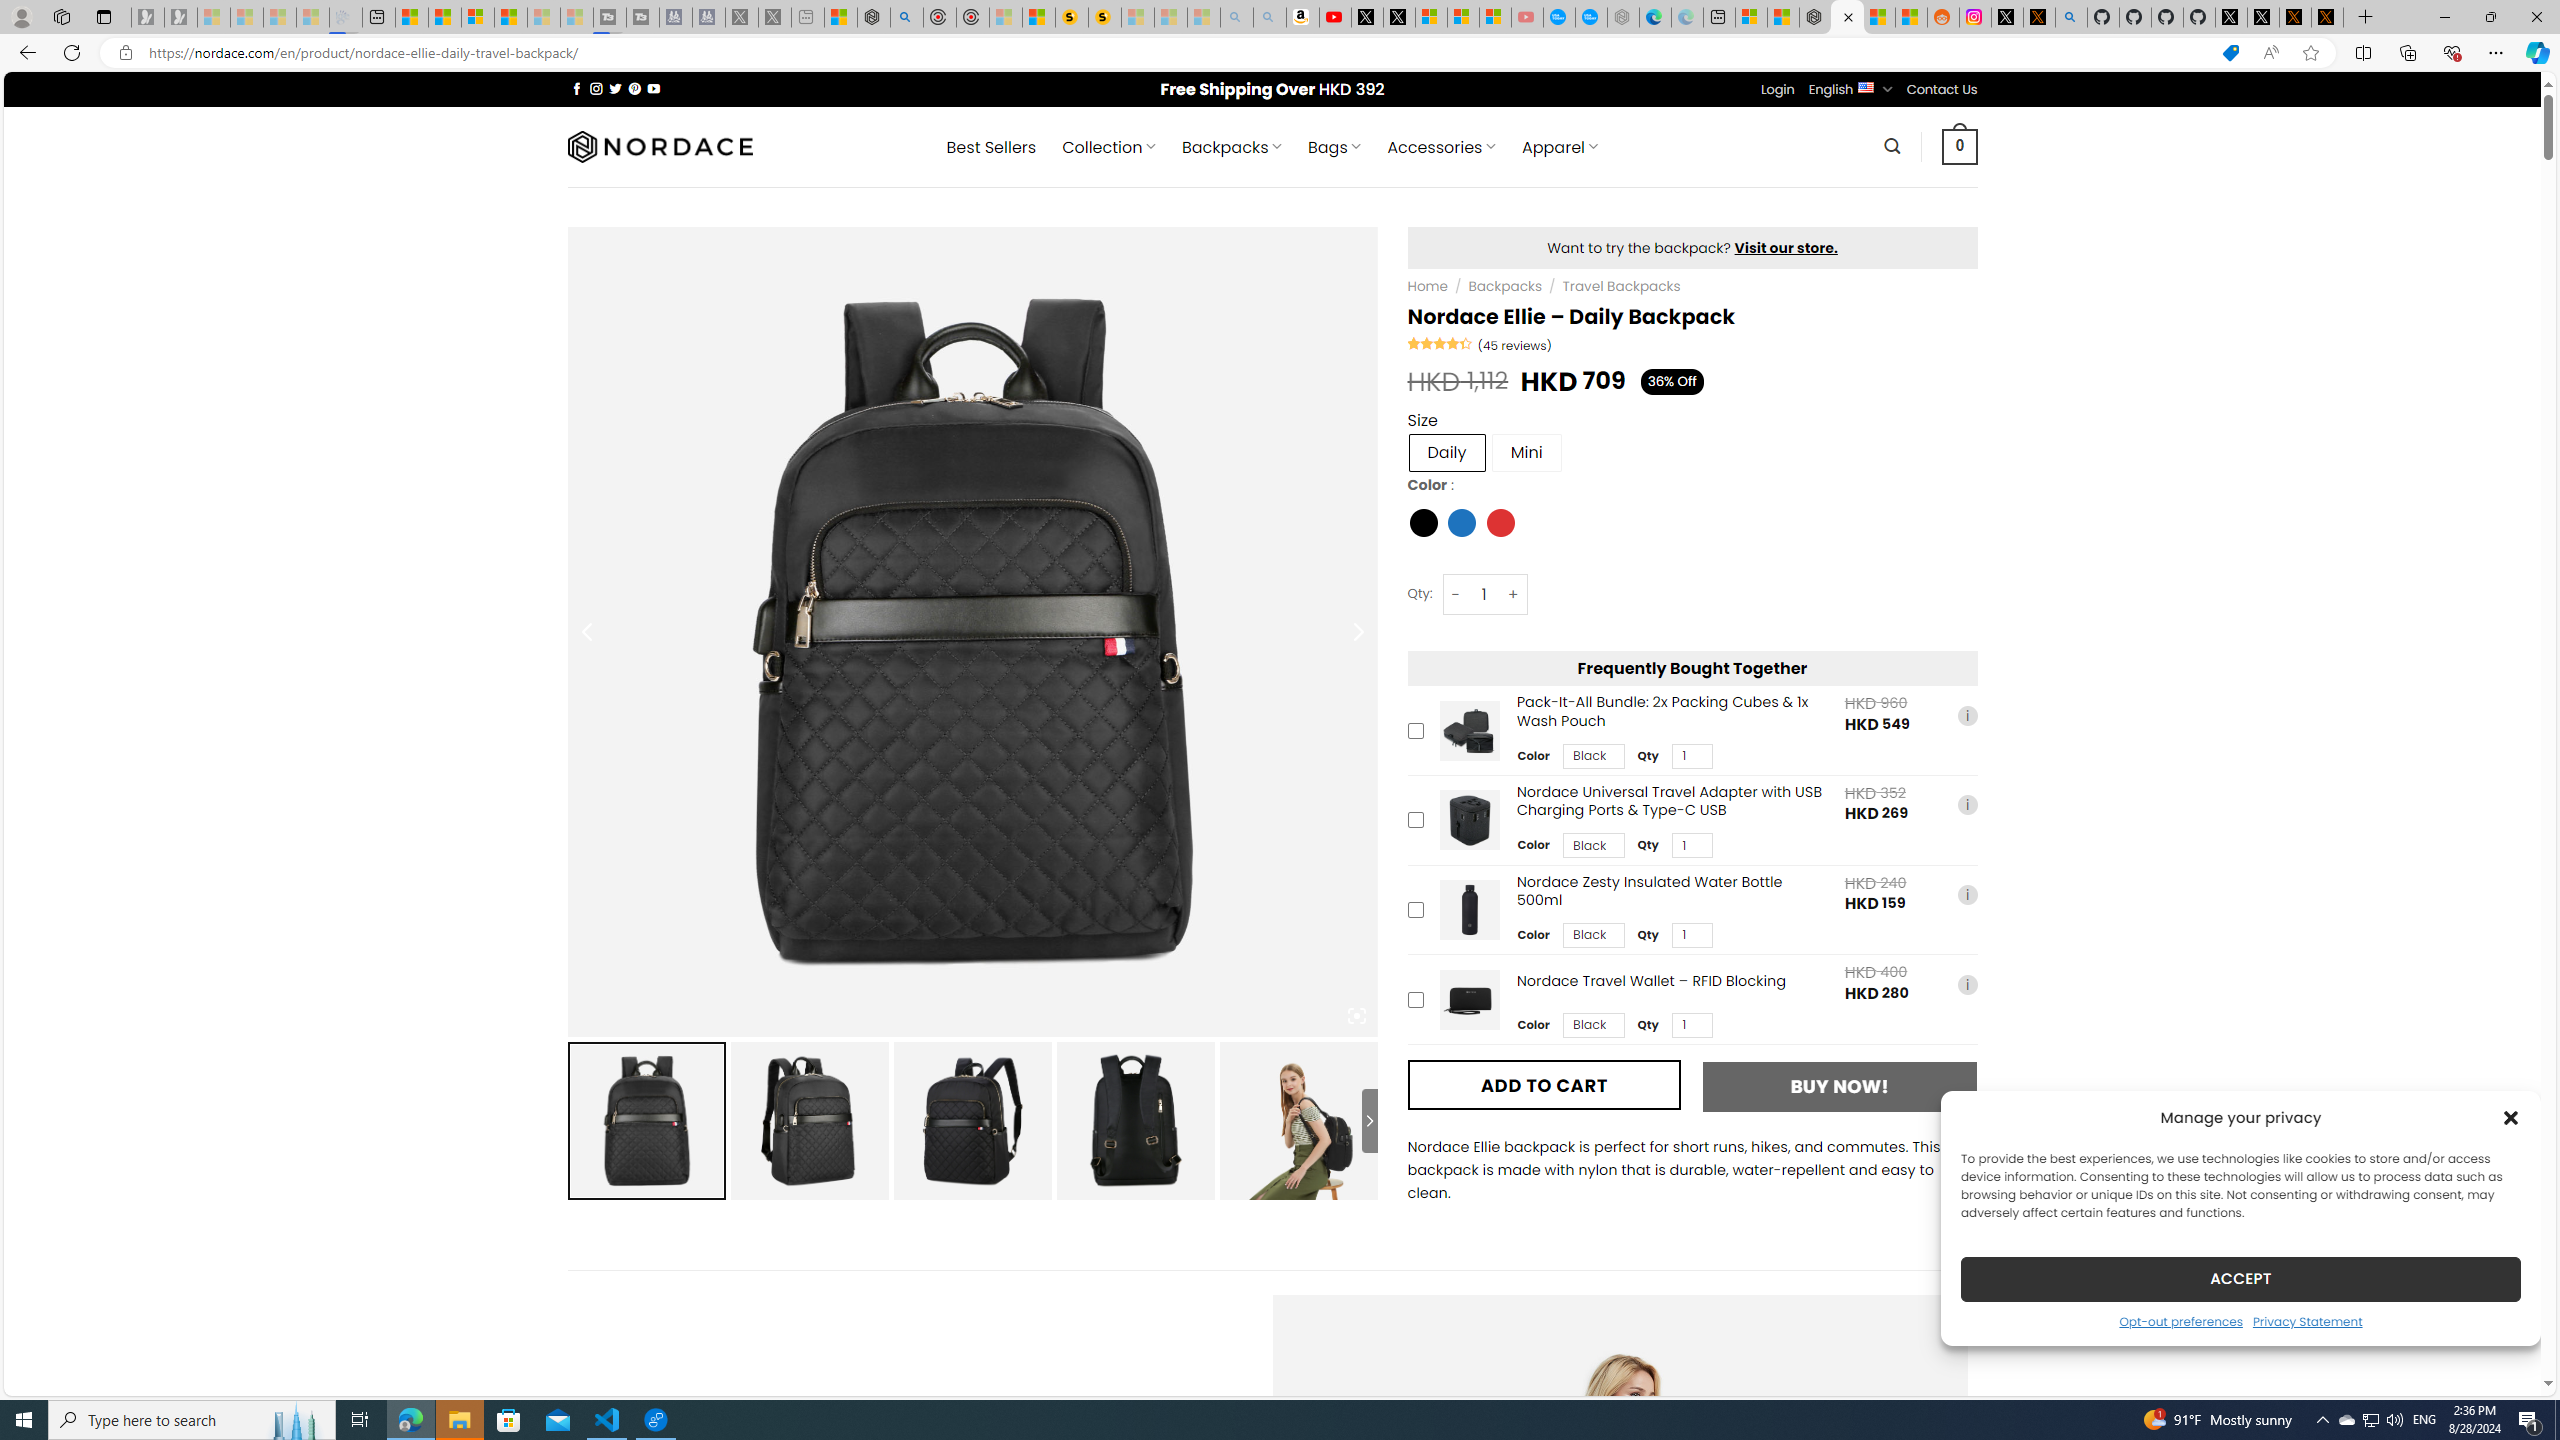 Image resolution: width=2560 pixels, height=1440 pixels. Describe the element at coordinates (1298, 1120) in the screenshot. I see `Nordace Ellie - Daily Backpack` at that location.